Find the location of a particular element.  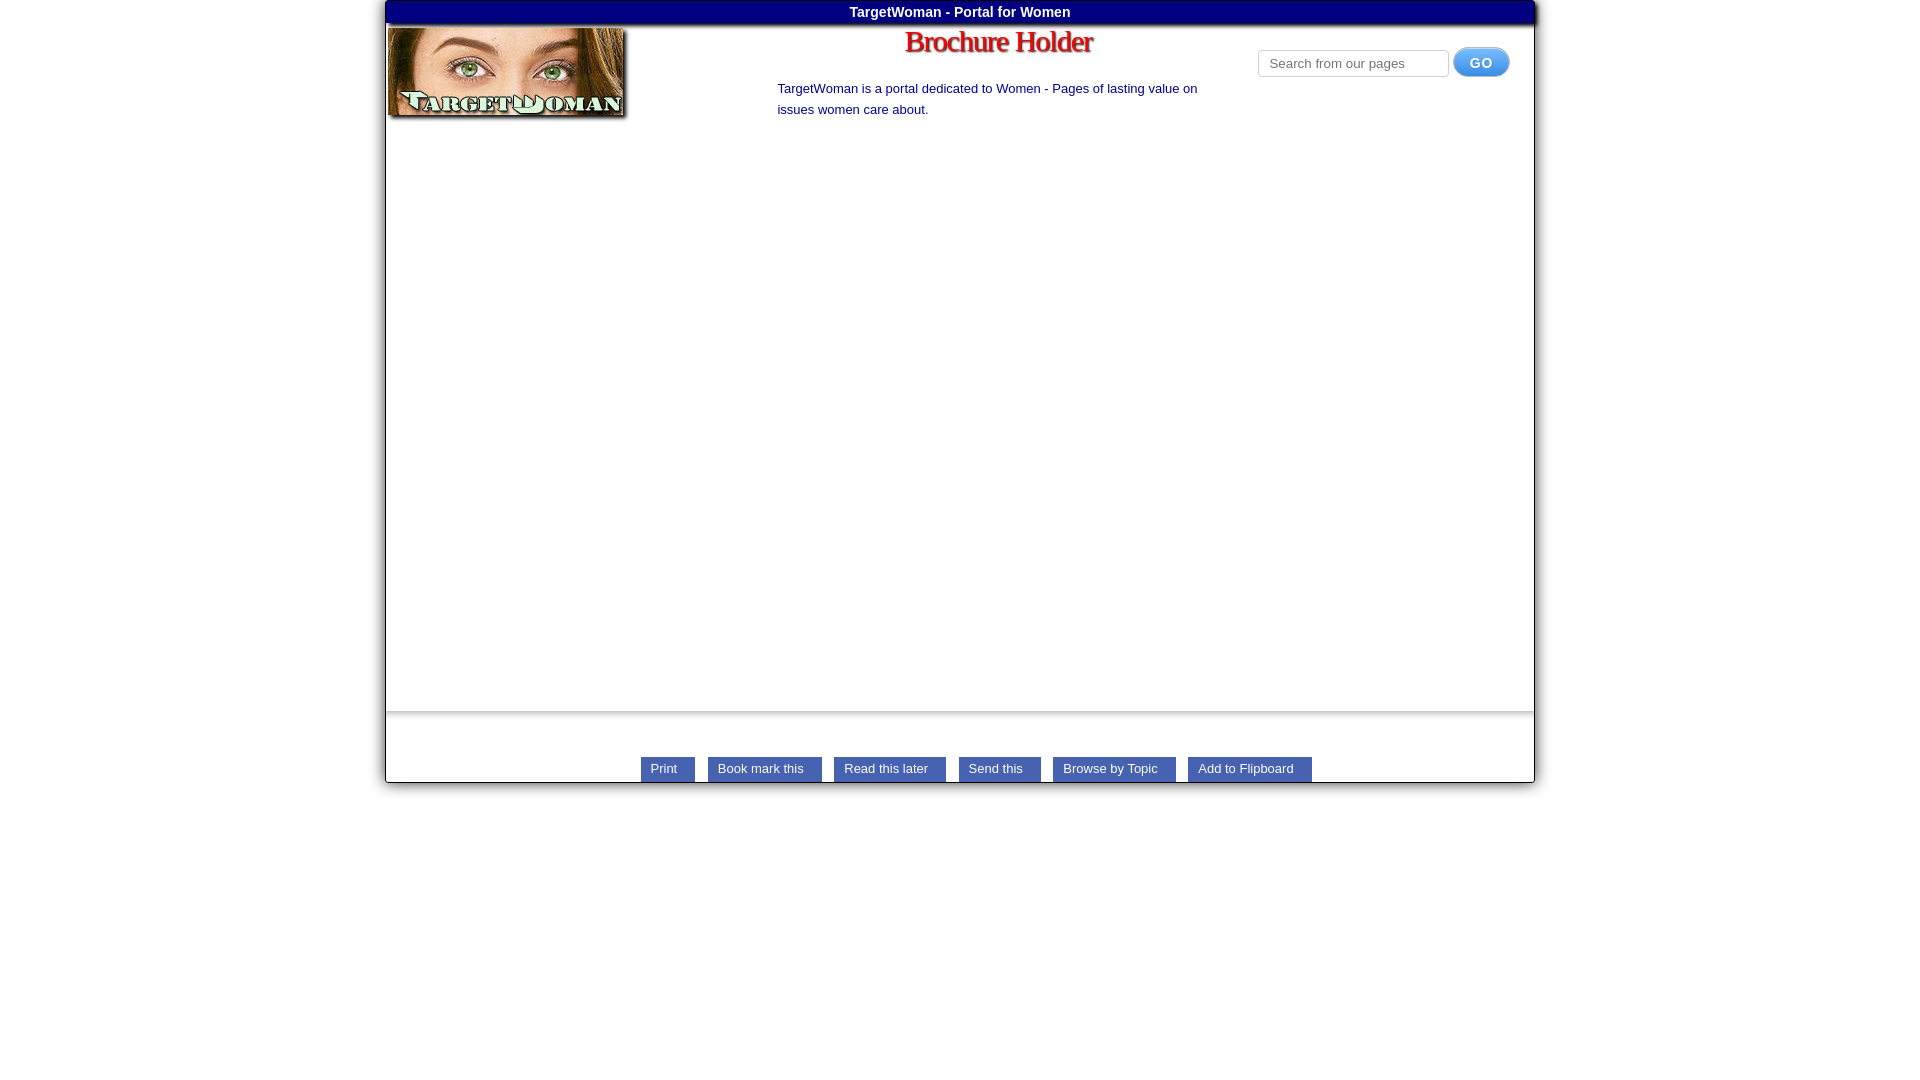

Go is located at coordinates (1482, 62).